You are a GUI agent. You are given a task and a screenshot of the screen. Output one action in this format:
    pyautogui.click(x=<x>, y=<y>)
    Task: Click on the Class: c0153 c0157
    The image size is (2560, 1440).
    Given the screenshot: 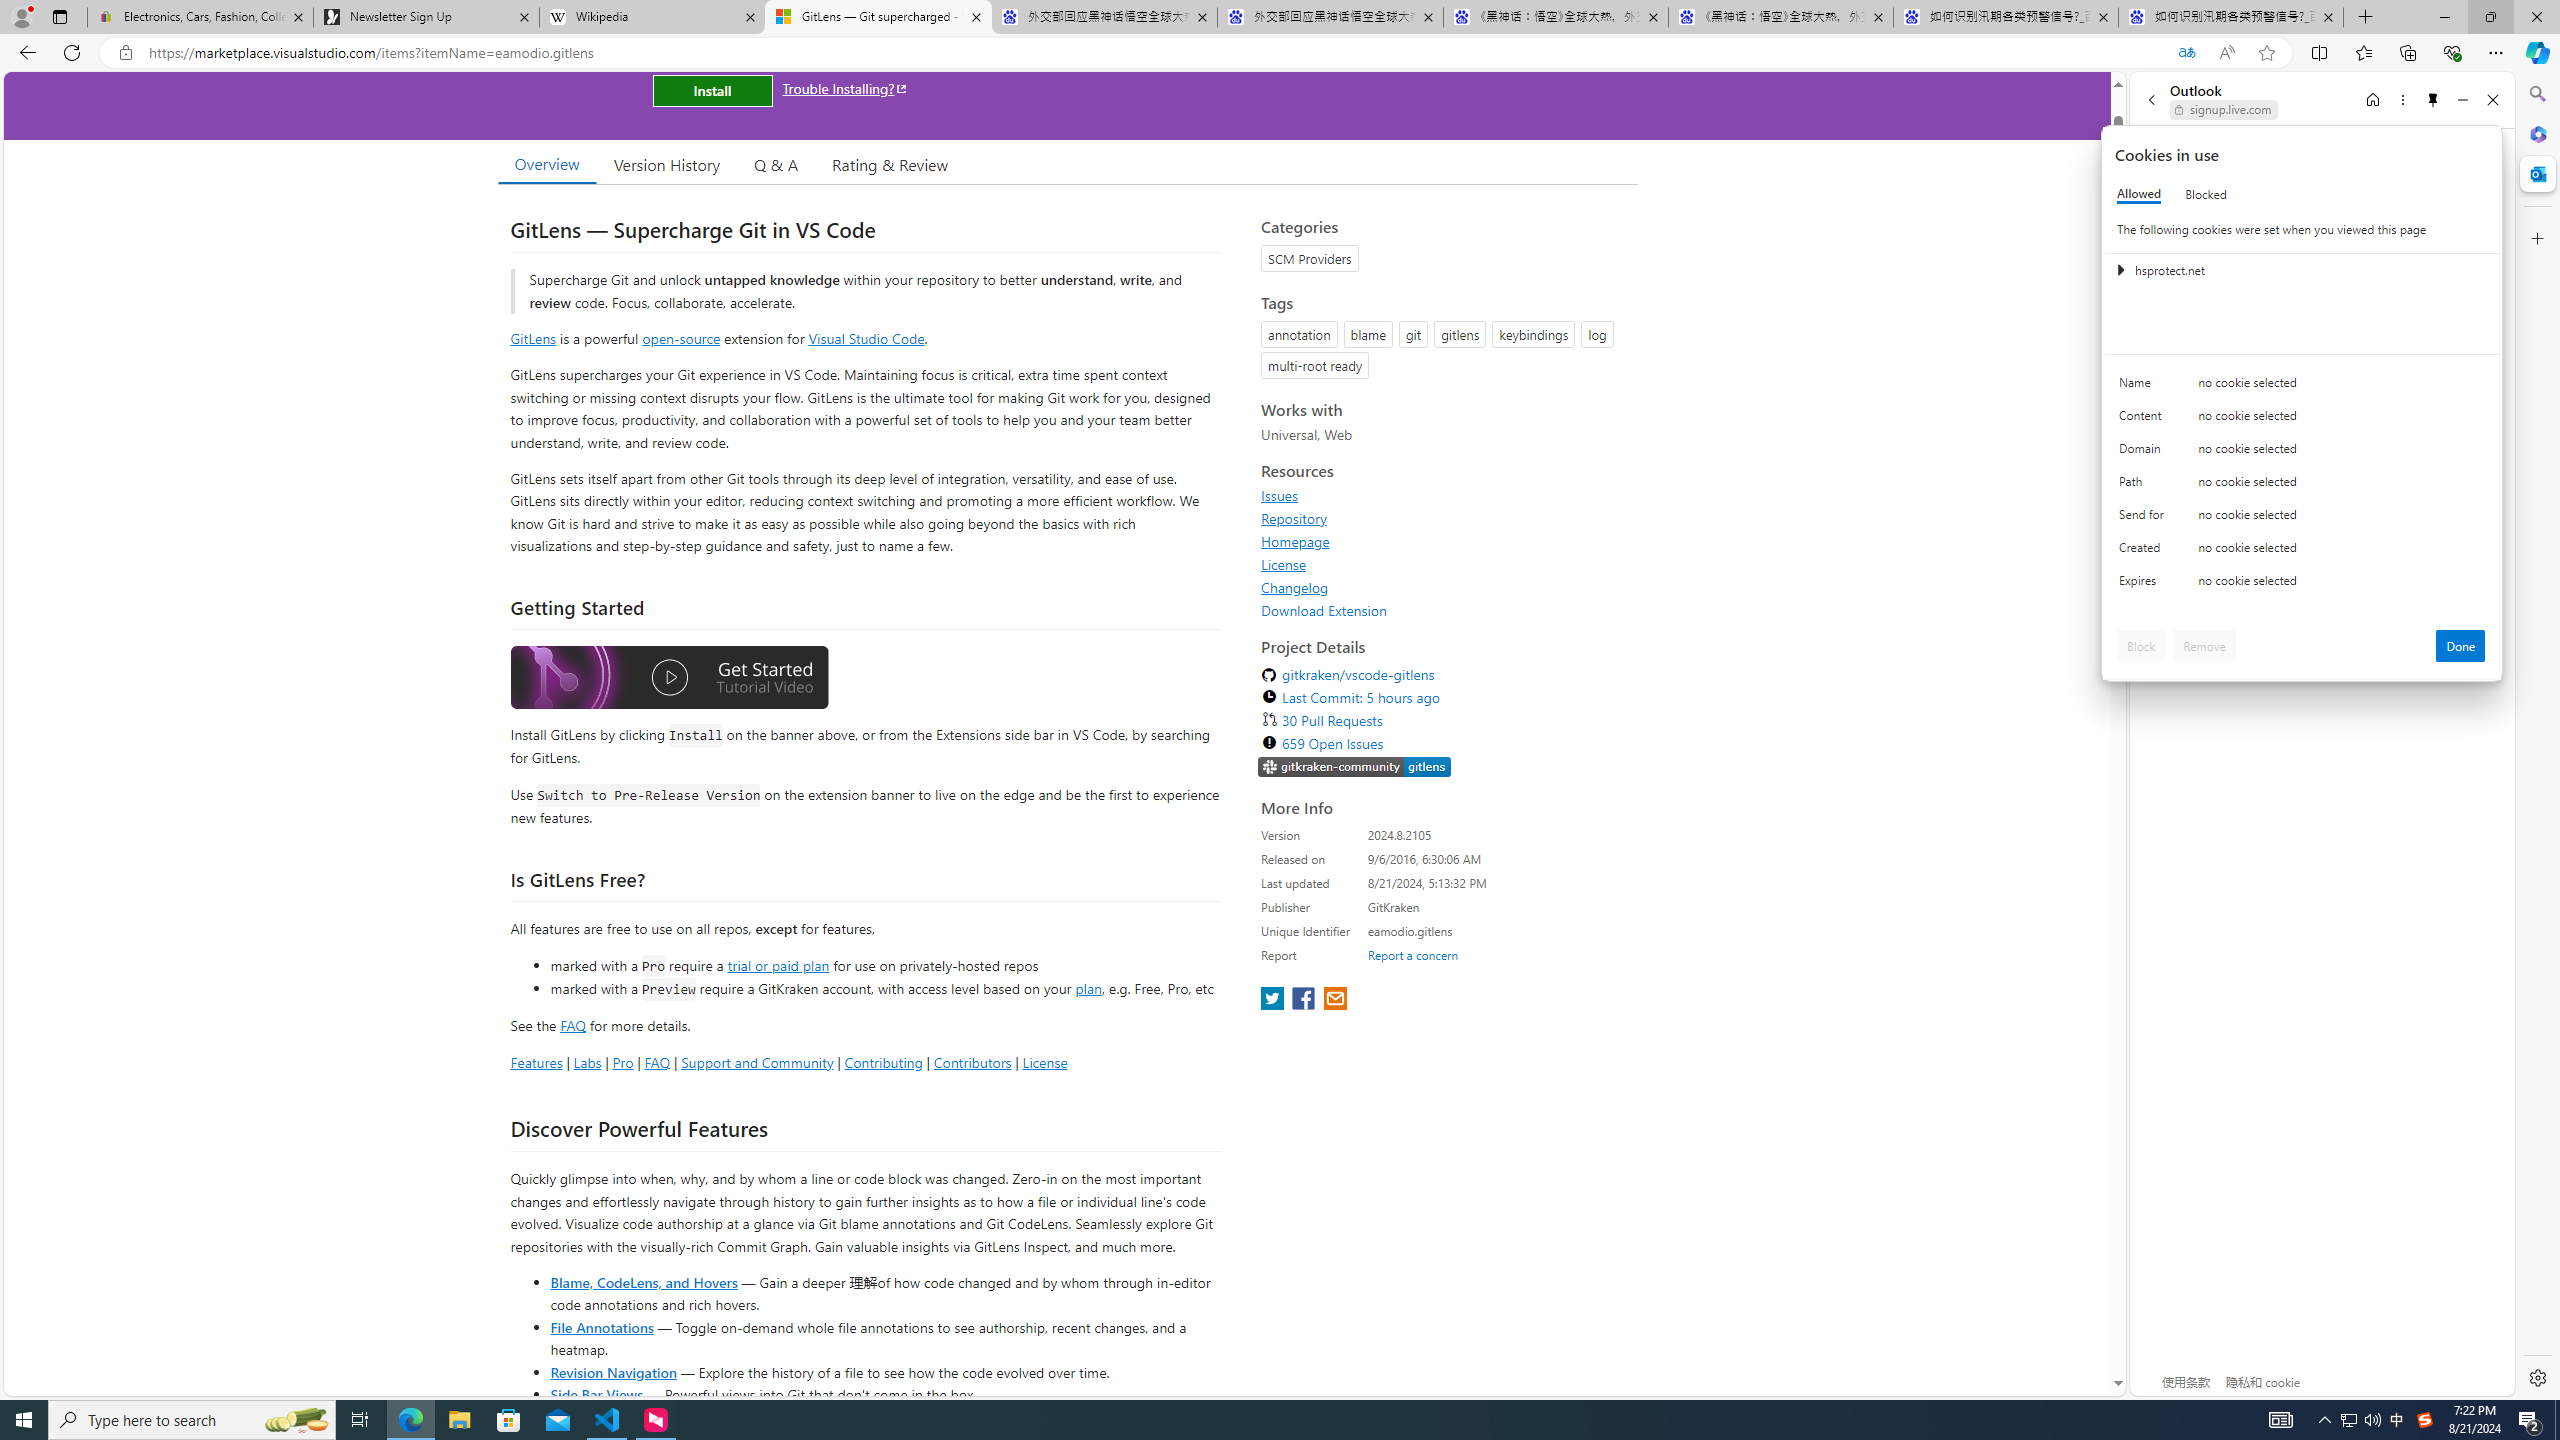 What is the action you would take?
    pyautogui.click(x=2302, y=584)
    